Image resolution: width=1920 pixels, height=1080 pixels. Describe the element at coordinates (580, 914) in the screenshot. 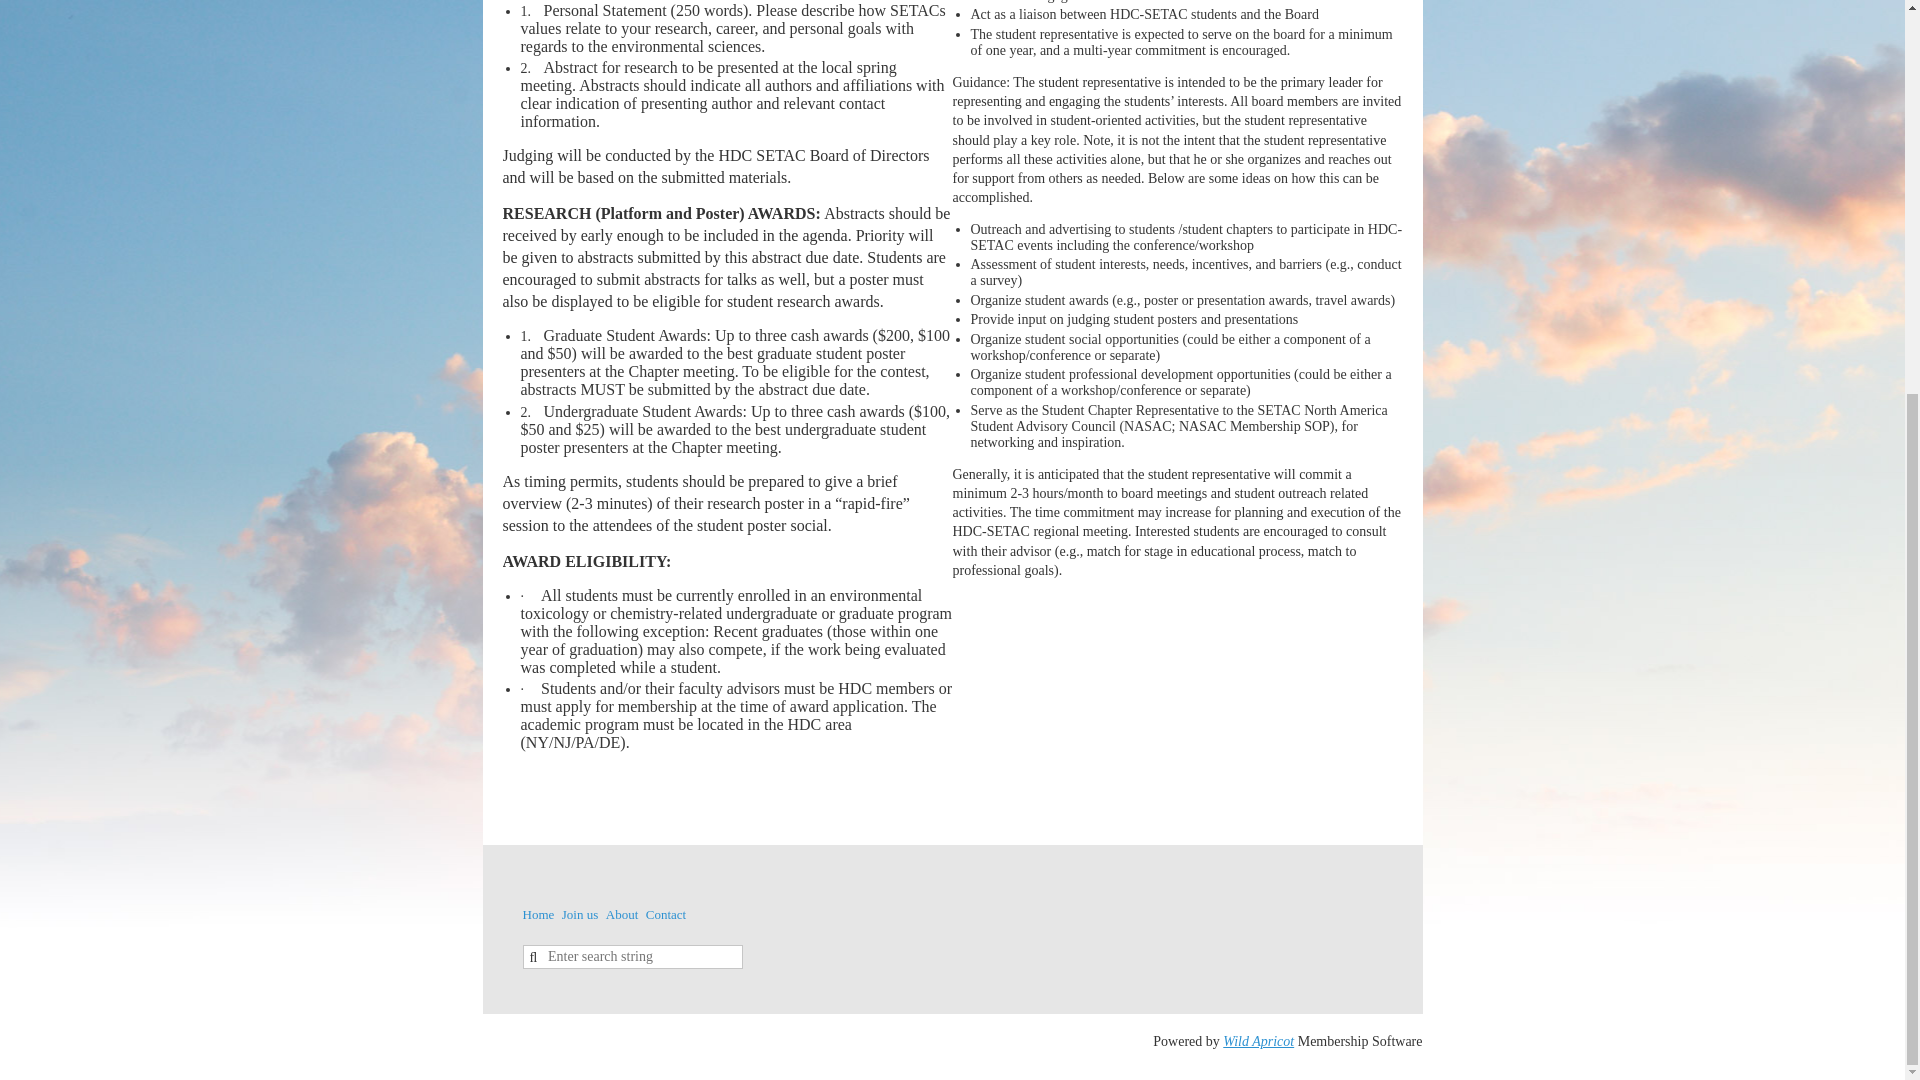

I see `Join us` at that location.